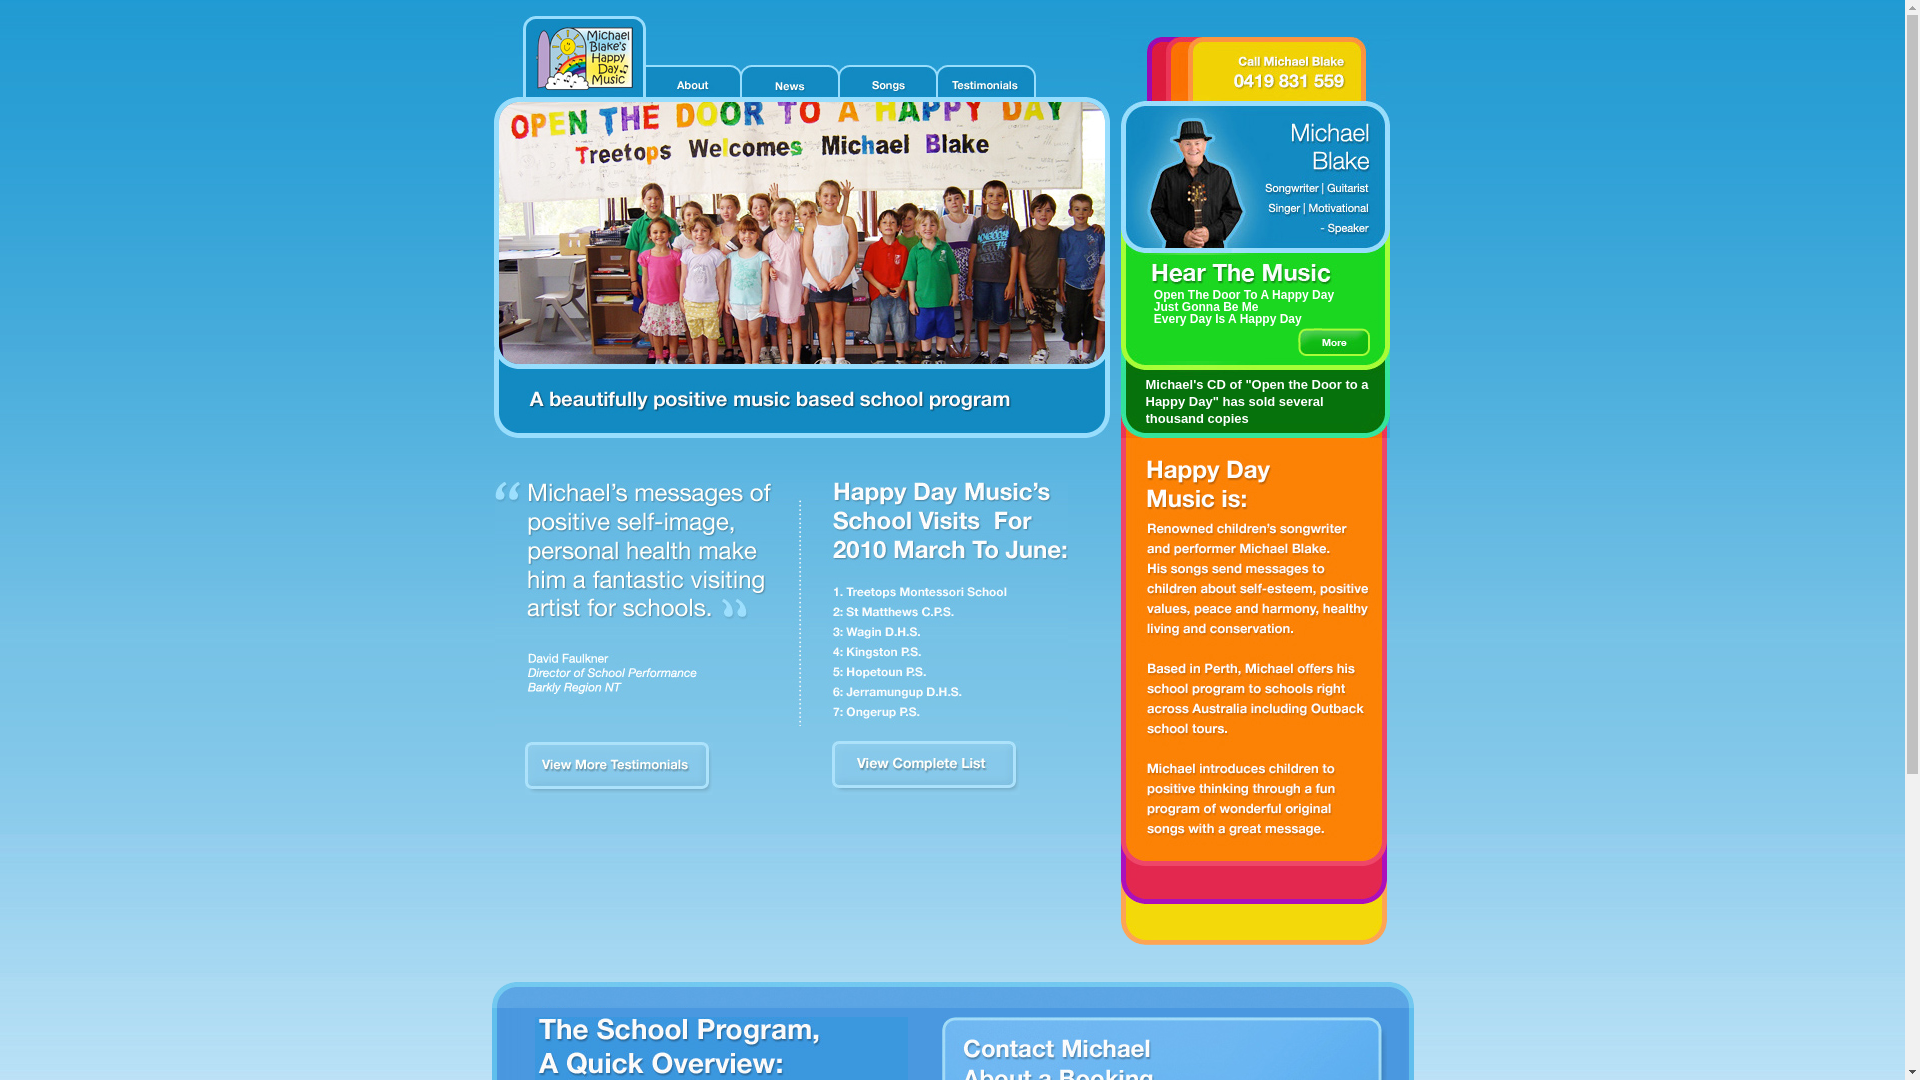 This screenshot has width=1920, height=1080. I want to click on View More Testimonials, so click(618, 790).